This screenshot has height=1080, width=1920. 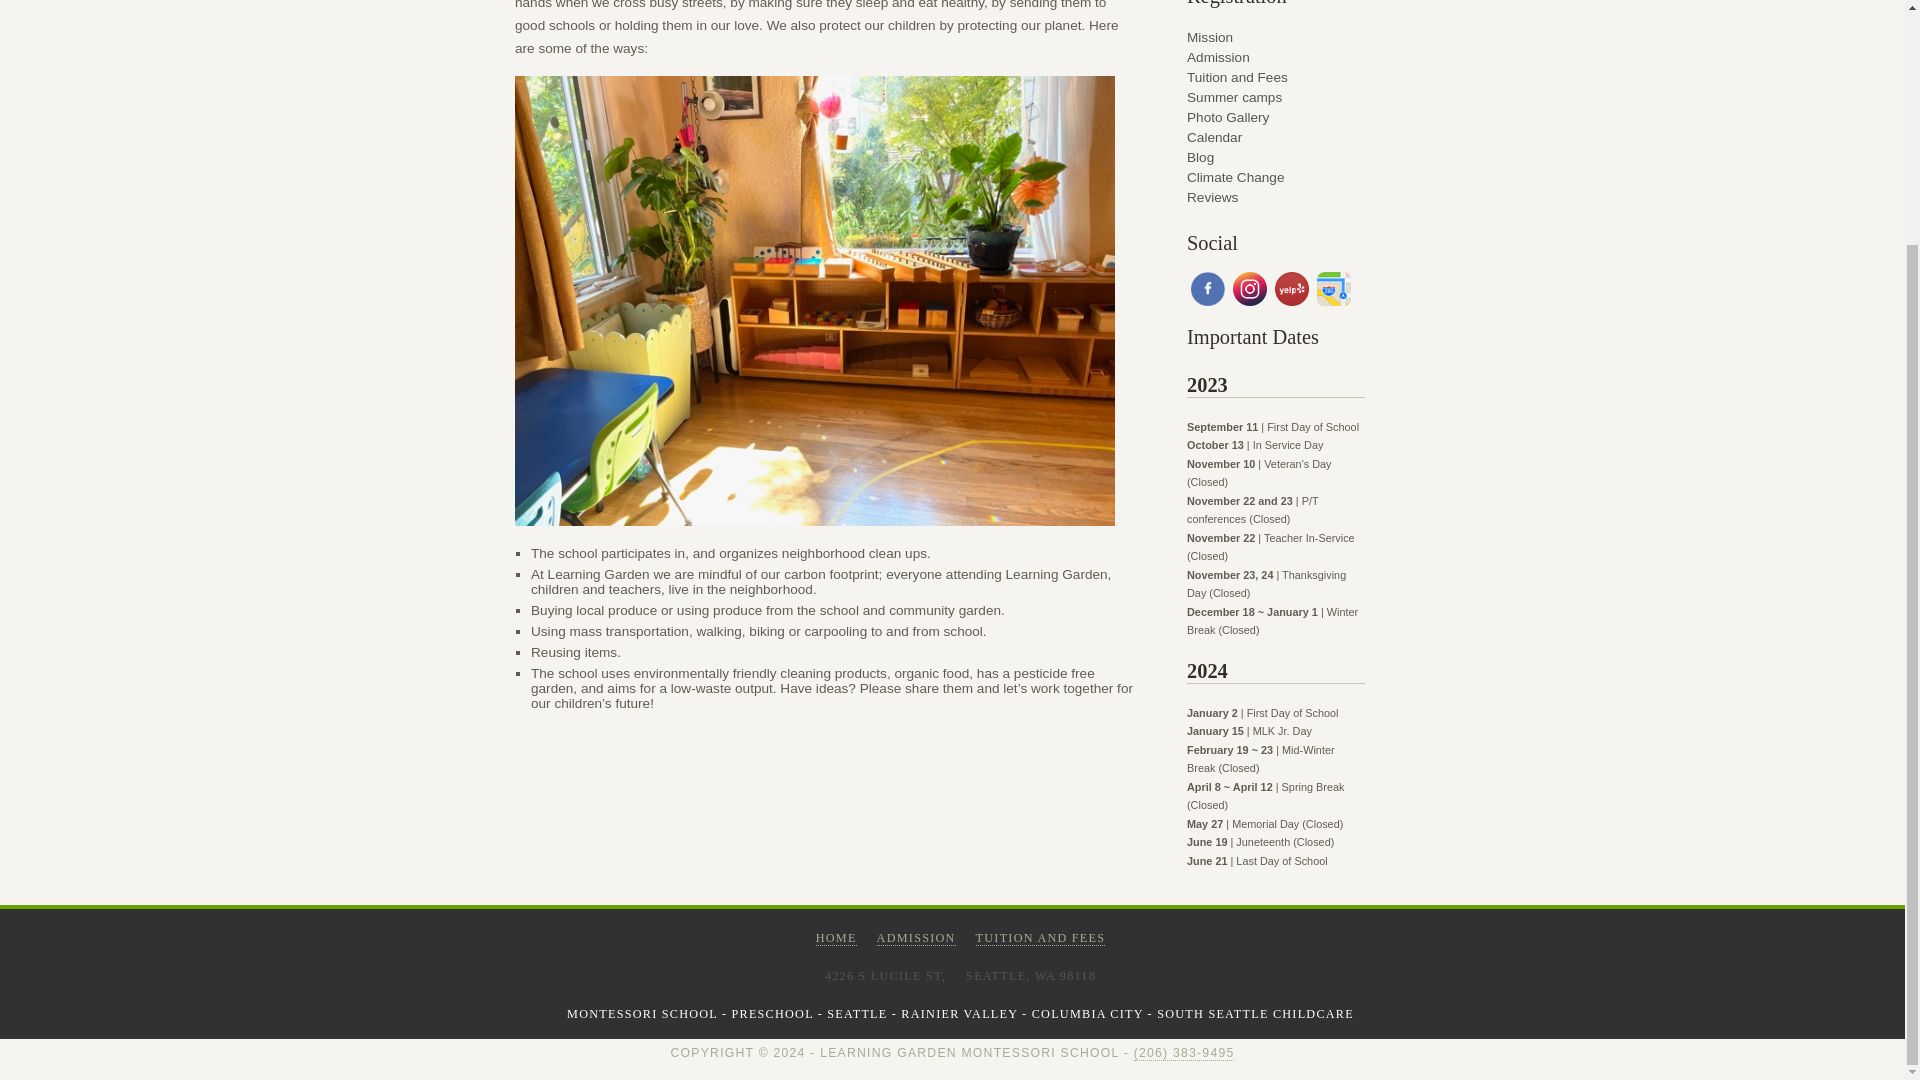 What do you see at coordinates (836, 938) in the screenshot?
I see `HOME` at bounding box center [836, 938].